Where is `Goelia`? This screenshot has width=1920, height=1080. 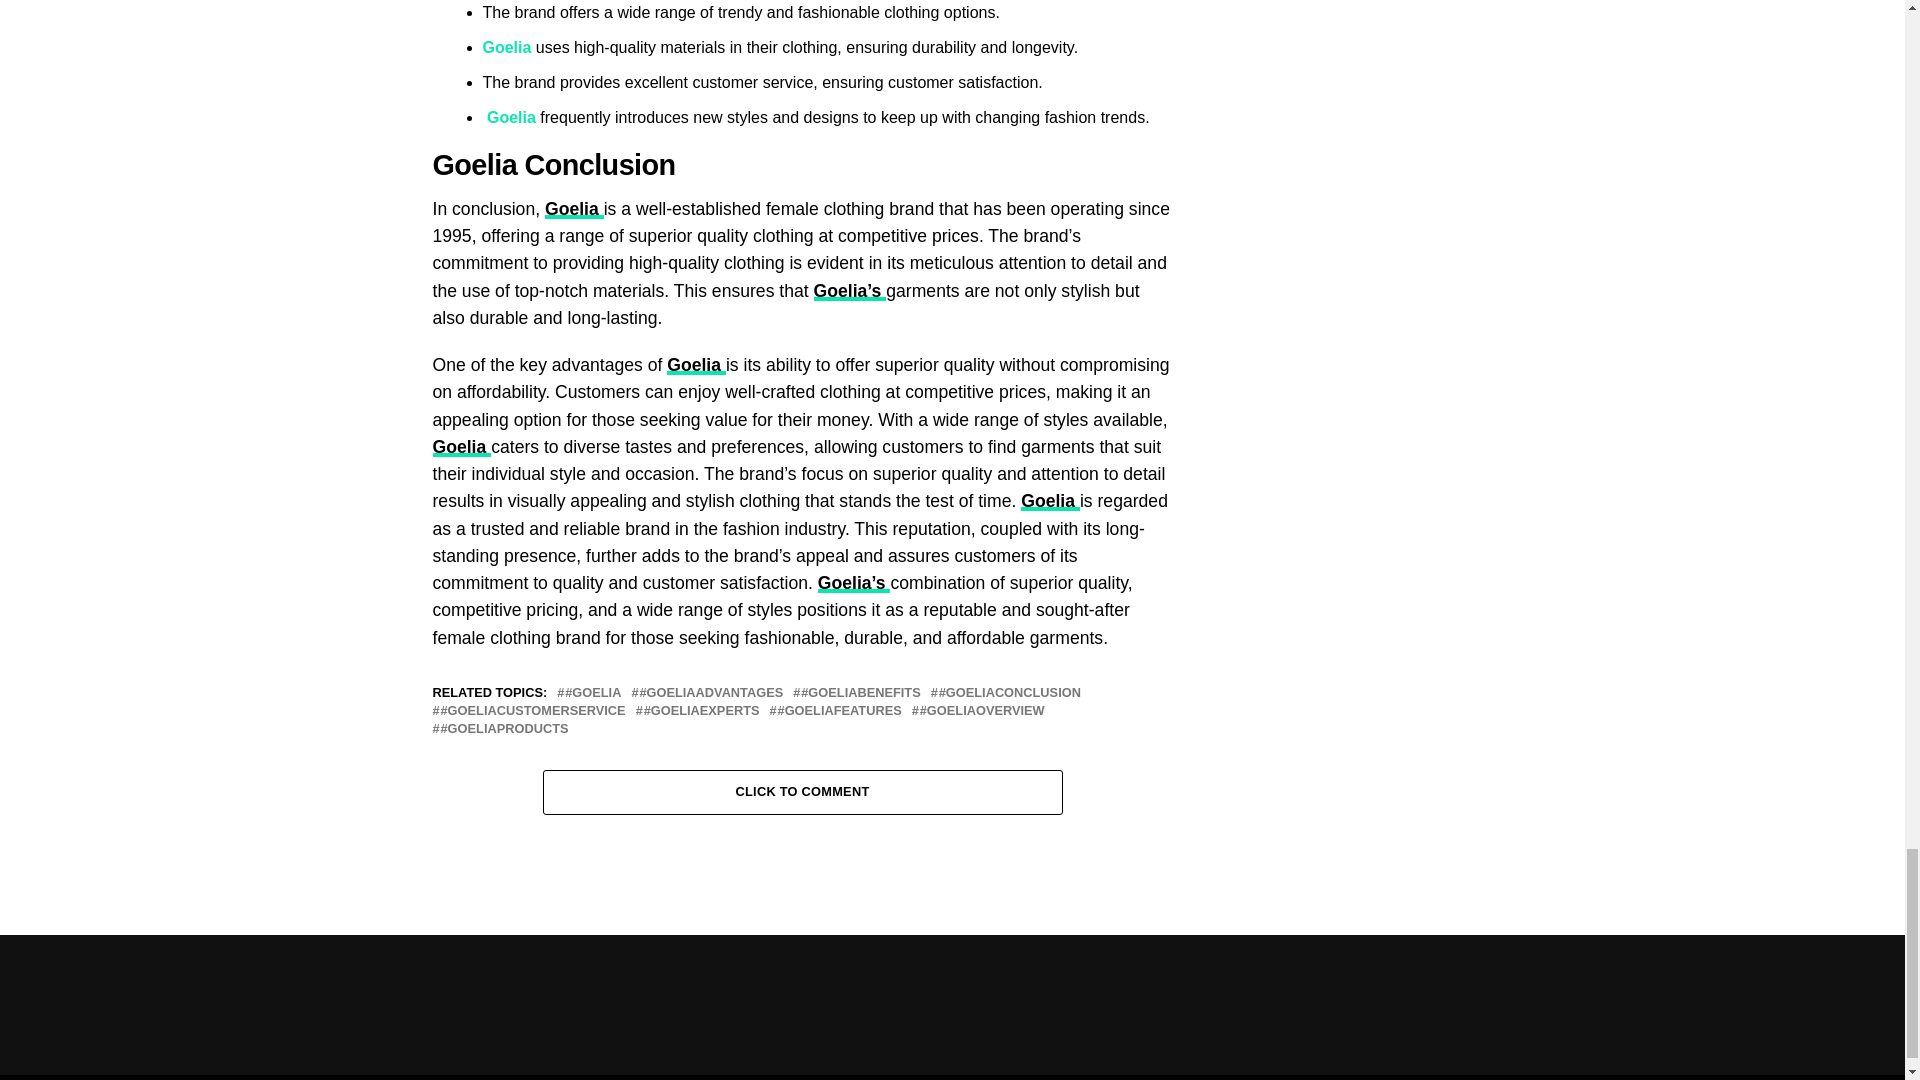 Goelia is located at coordinates (508, 47).